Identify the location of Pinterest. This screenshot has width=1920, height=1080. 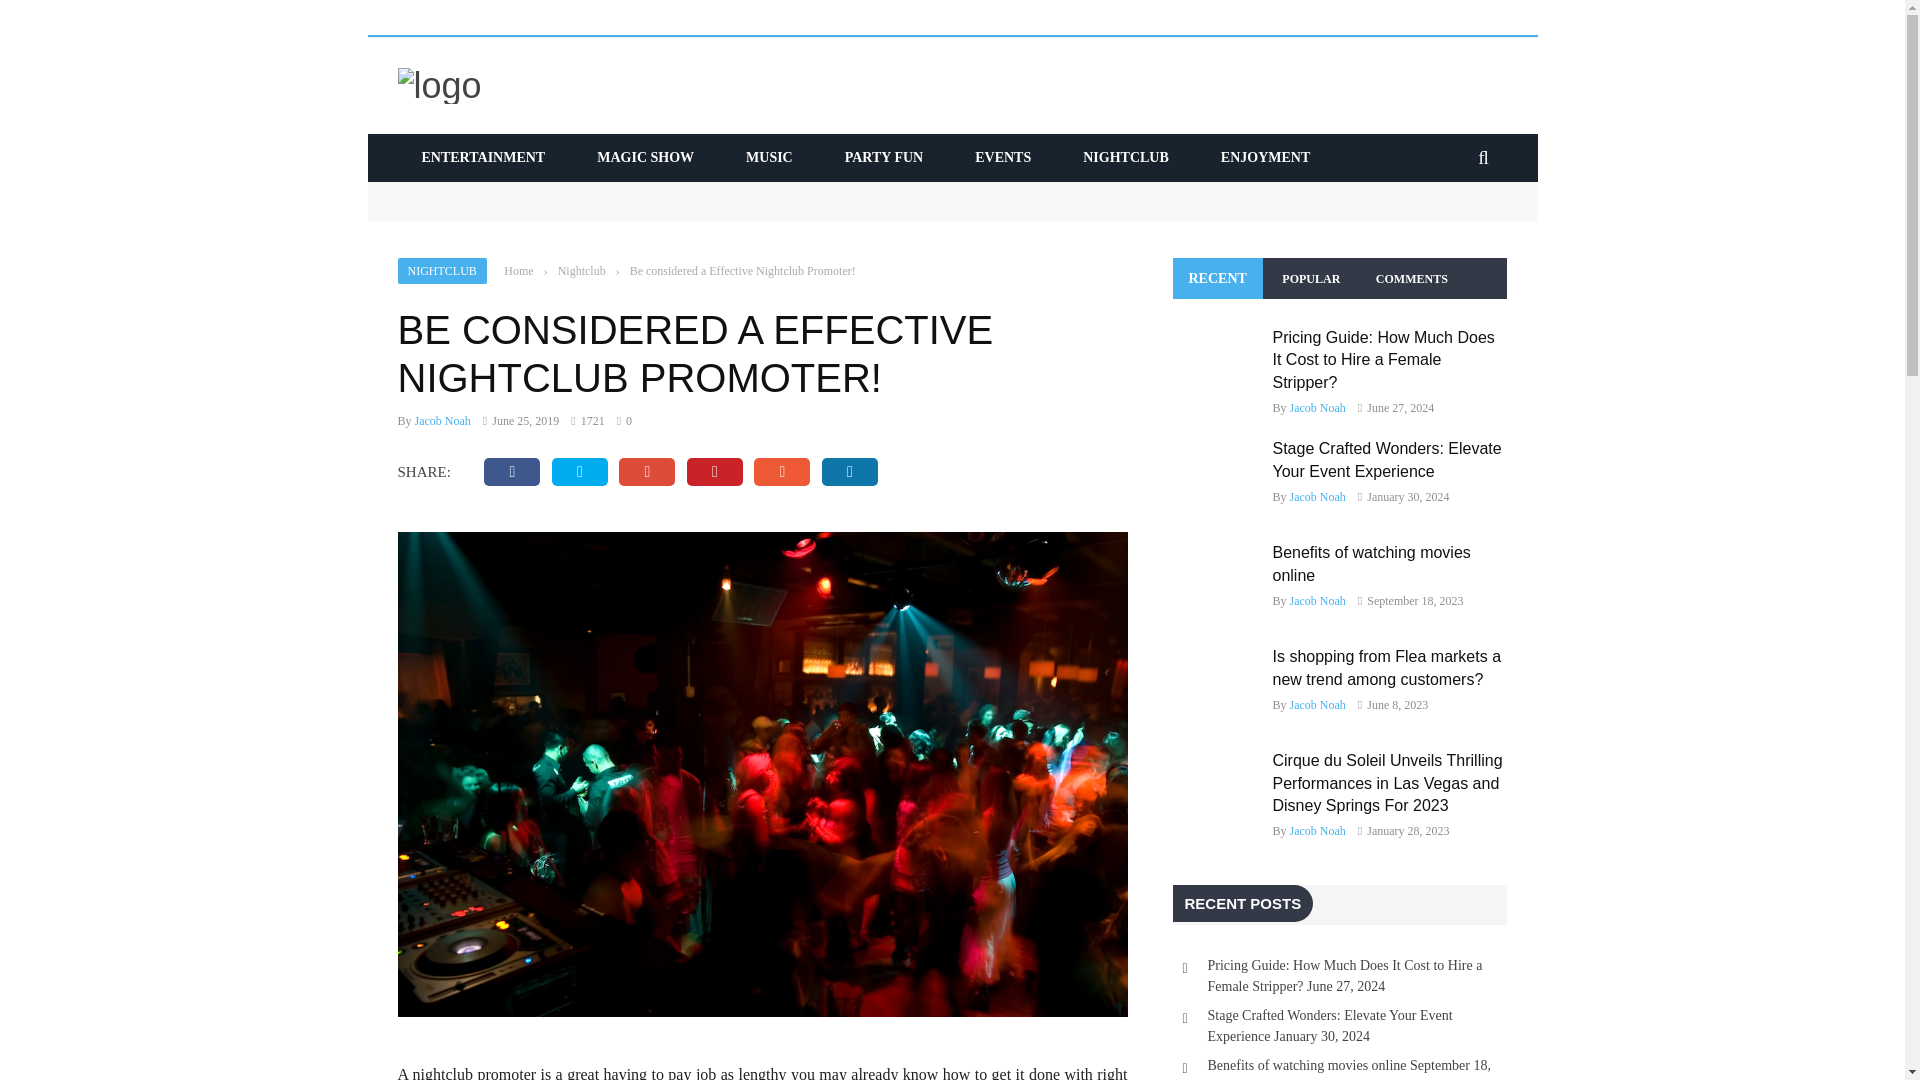
(715, 472).